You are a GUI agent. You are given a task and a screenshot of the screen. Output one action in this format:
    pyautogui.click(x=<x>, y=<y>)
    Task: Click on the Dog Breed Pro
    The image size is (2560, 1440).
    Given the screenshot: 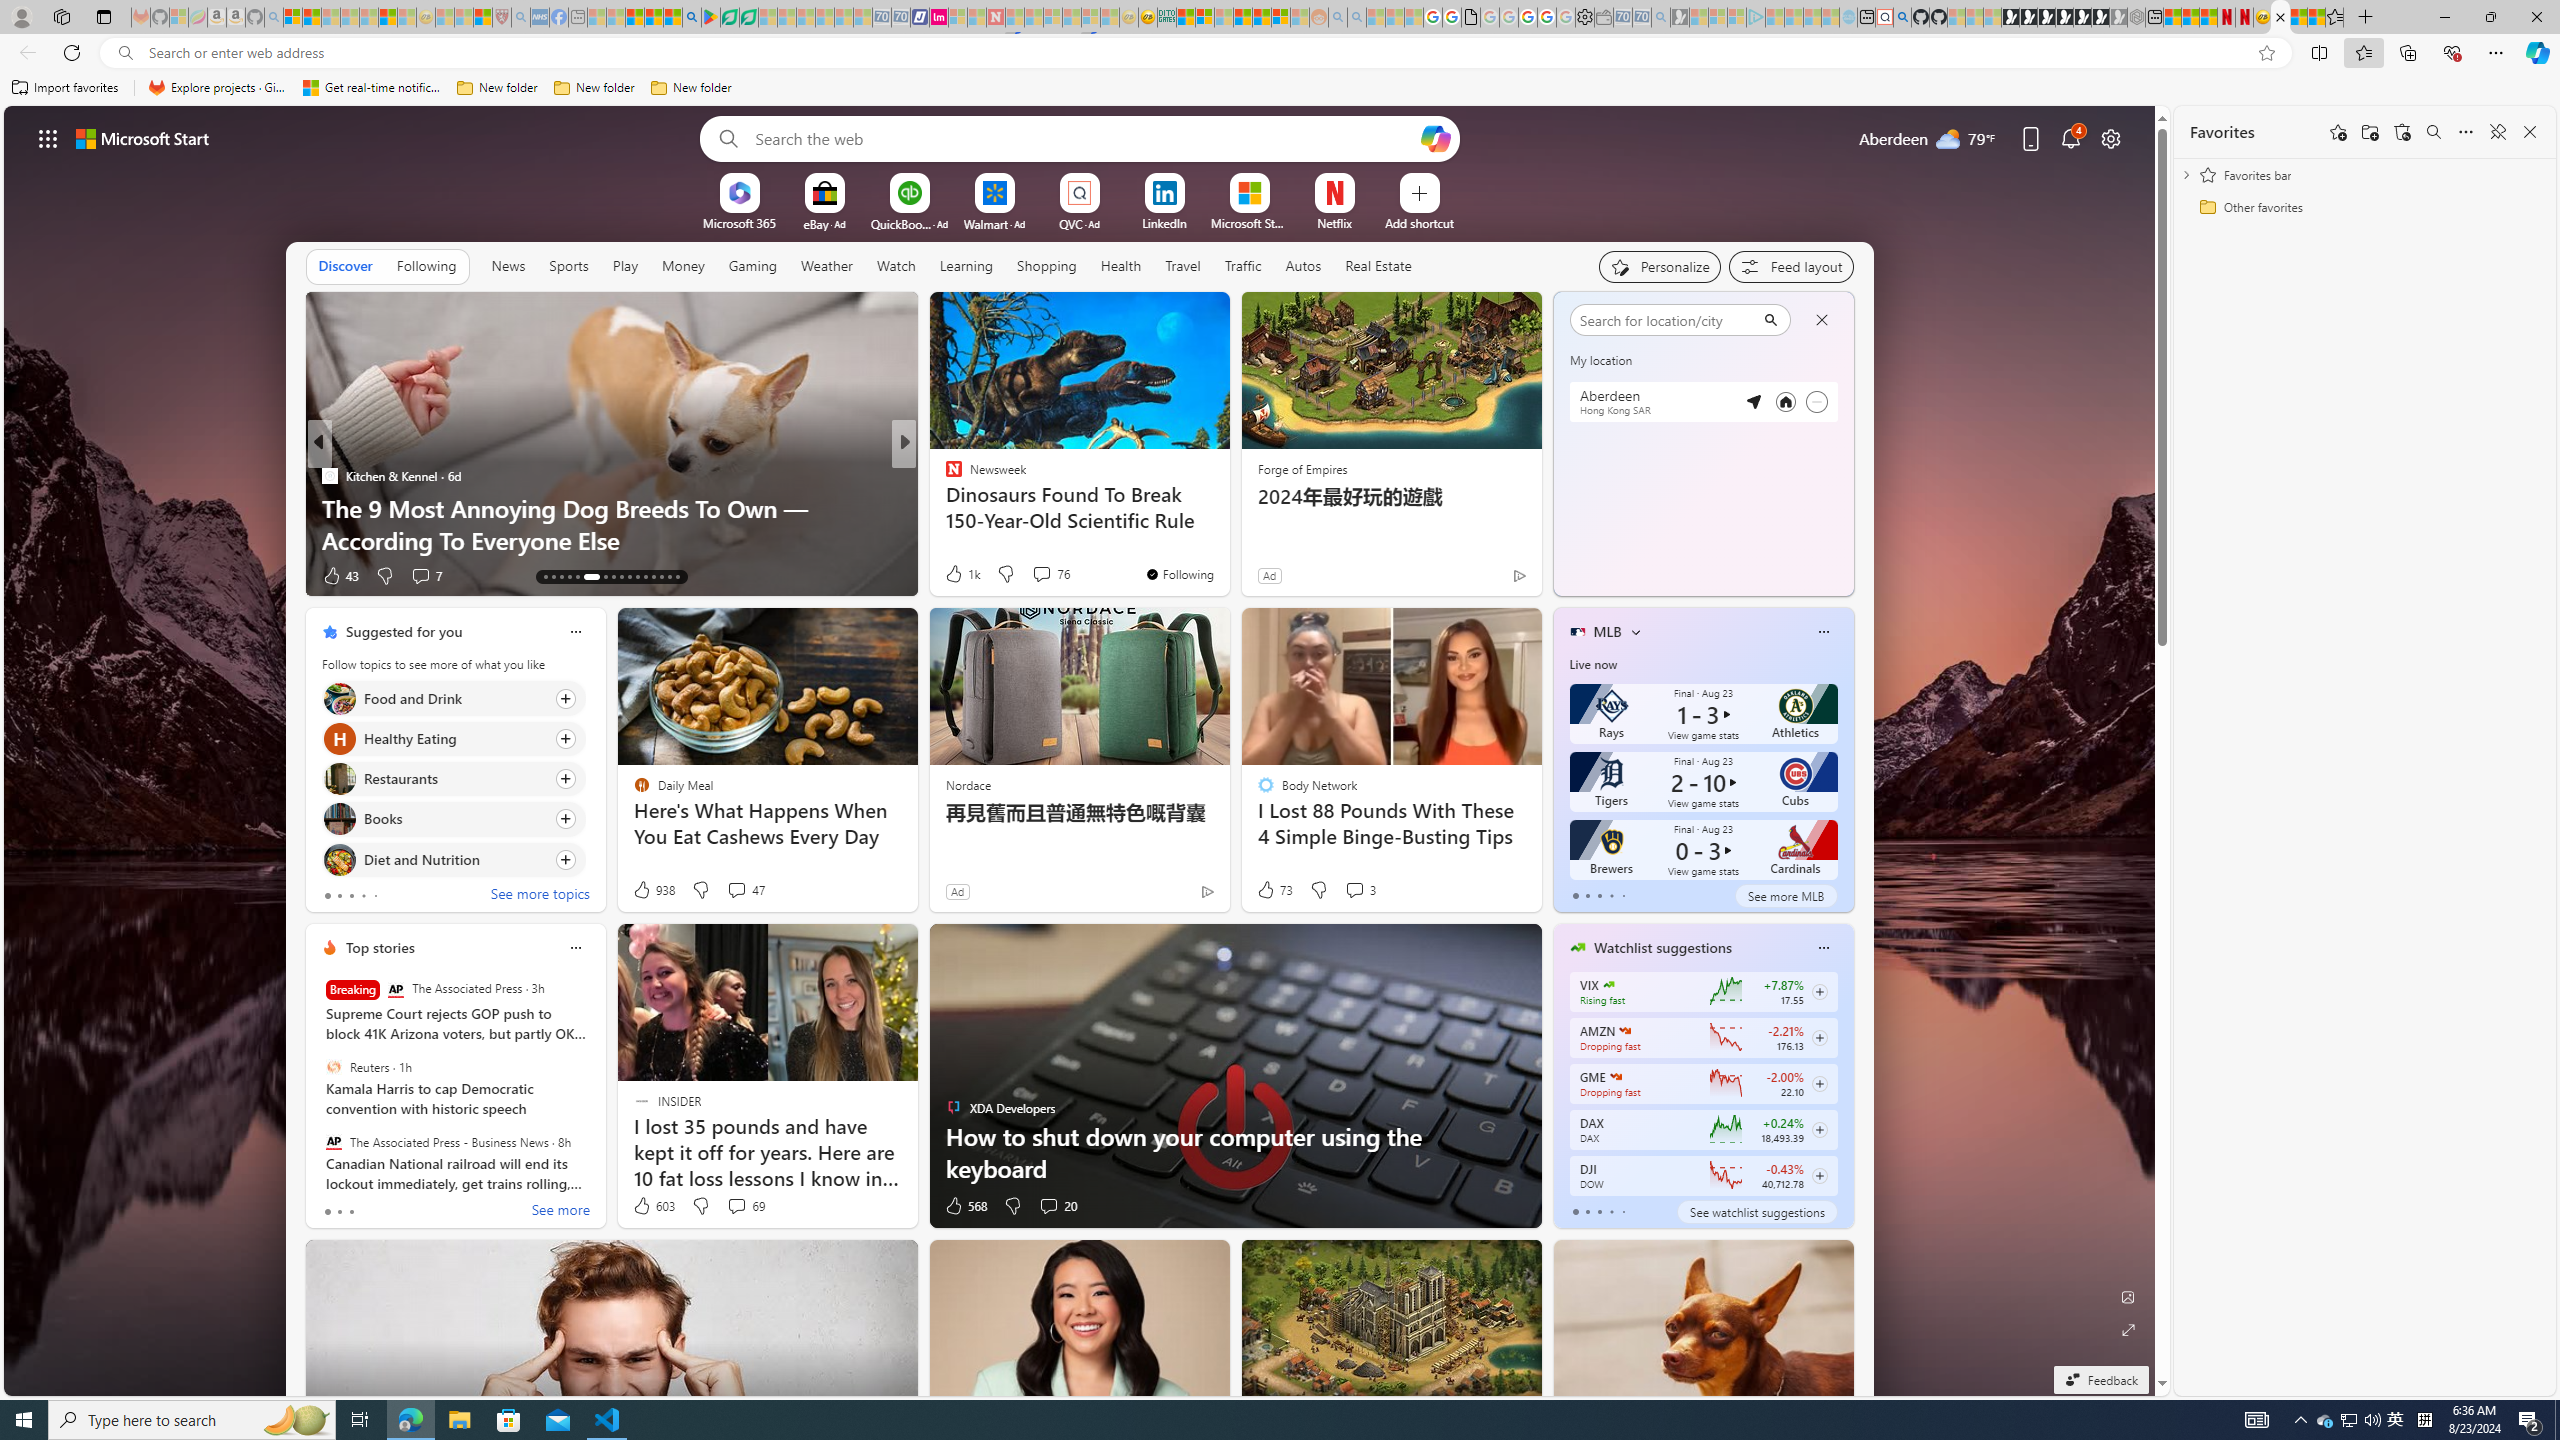 What is the action you would take?
    pyautogui.click(x=945, y=476)
    